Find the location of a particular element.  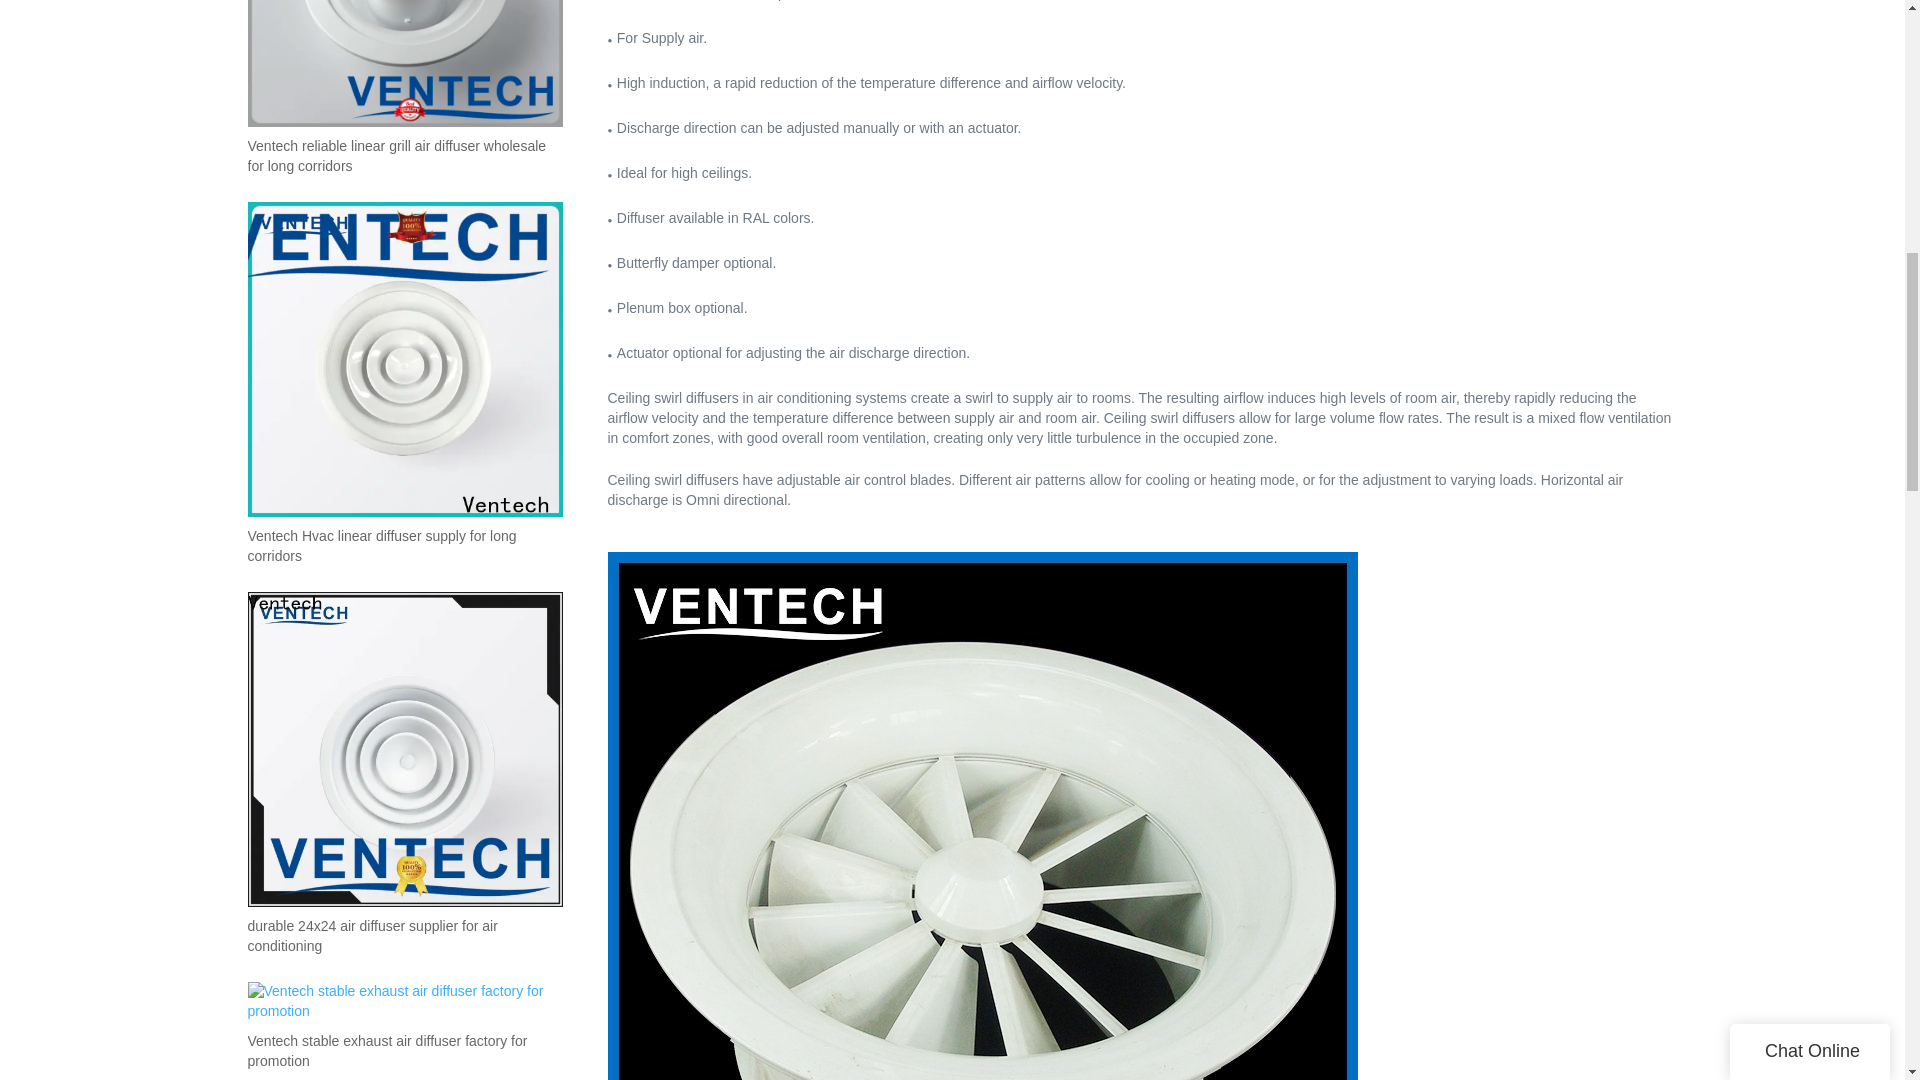

durable 24x24 air diffuser supplier for air conditioning is located at coordinates (404, 936).